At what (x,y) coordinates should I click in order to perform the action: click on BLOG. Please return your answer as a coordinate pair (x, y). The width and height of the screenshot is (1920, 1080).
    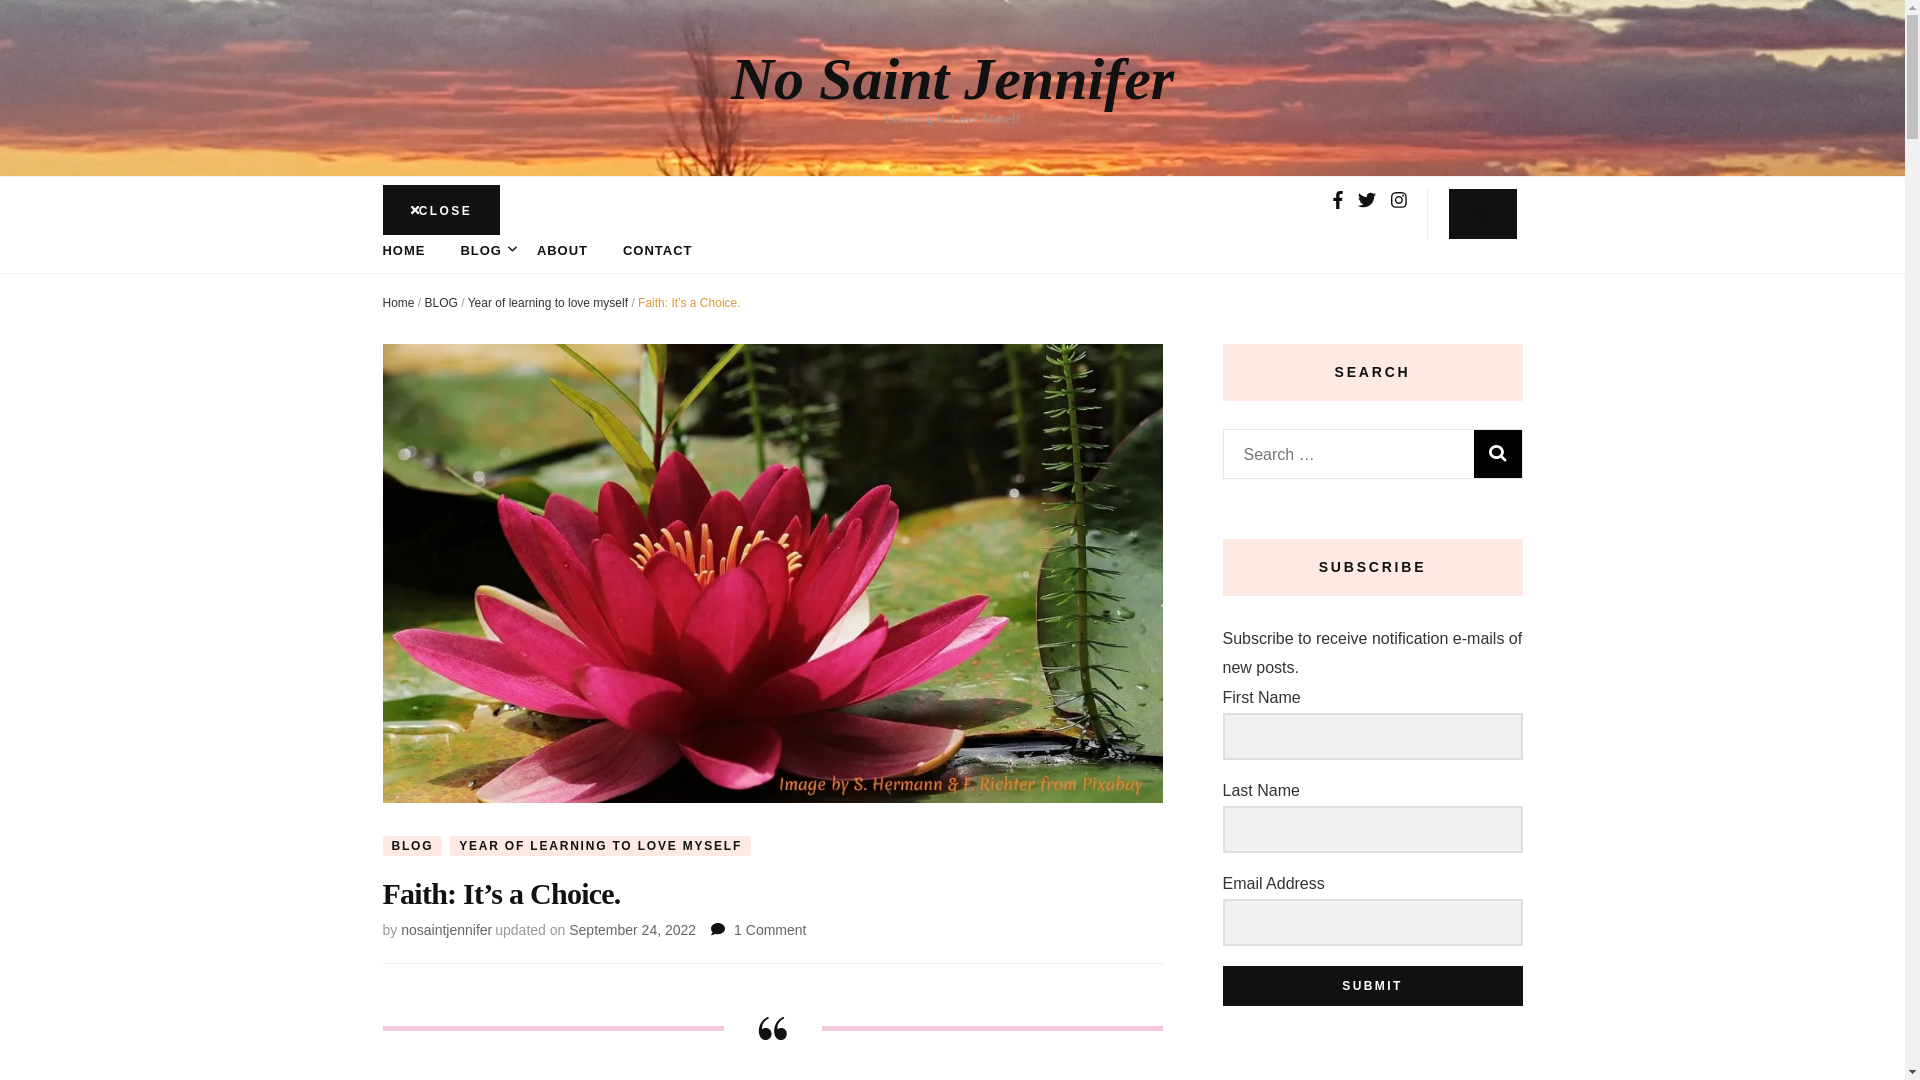
    Looking at the image, I should click on (441, 302).